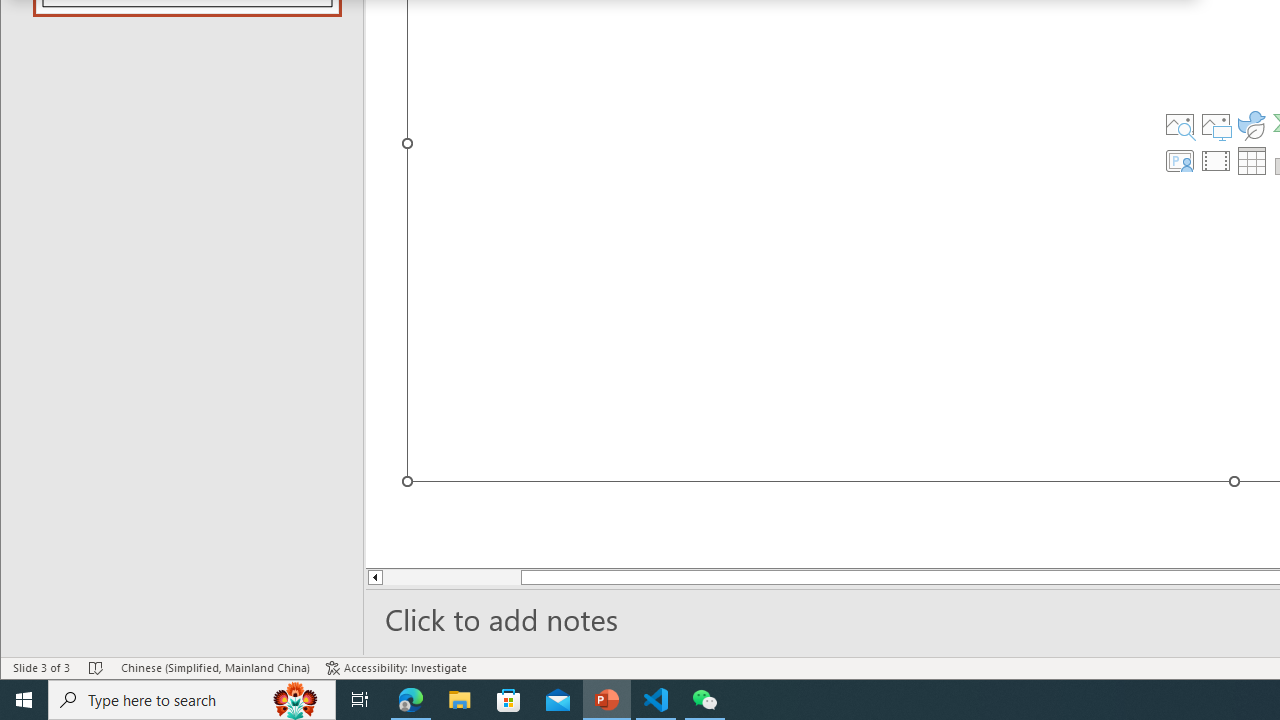  I want to click on Pictures, so click(1216, 124).